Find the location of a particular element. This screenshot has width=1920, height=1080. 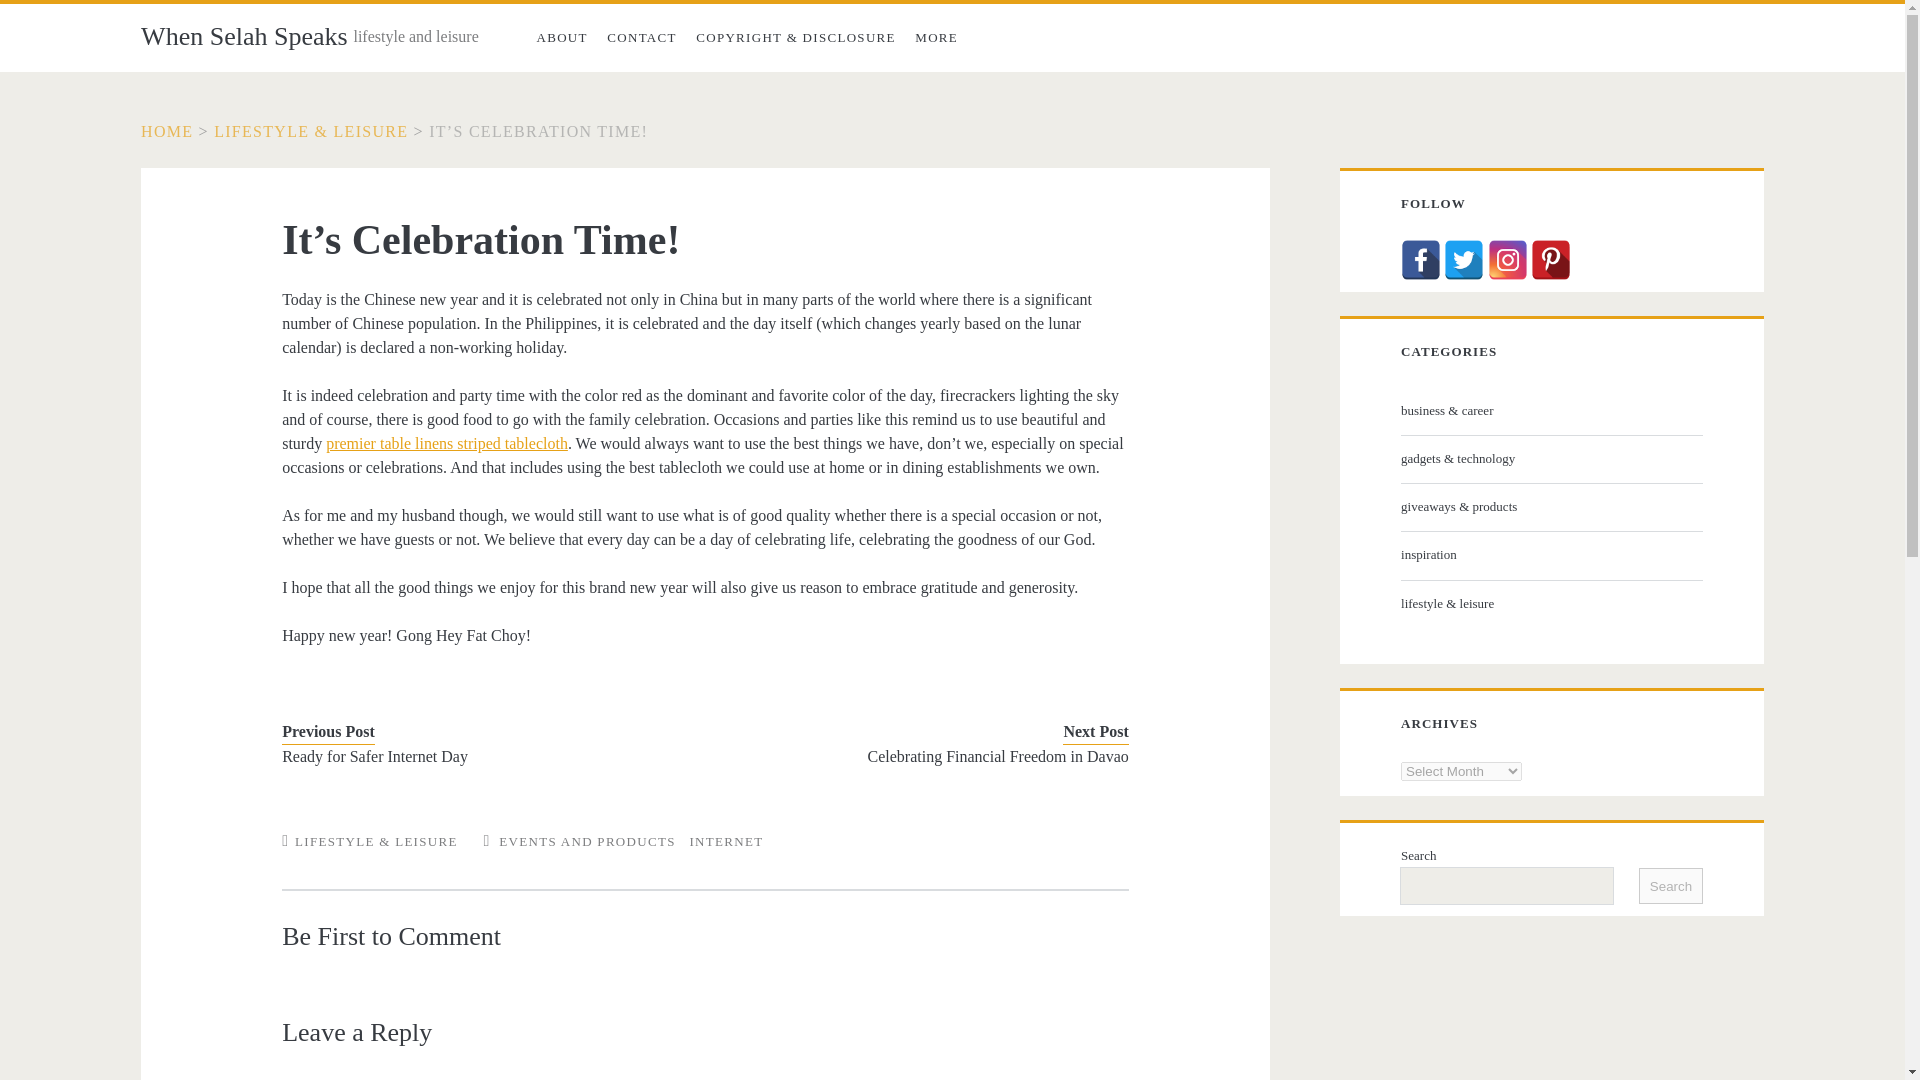

MORE is located at coordinates (936, 38).